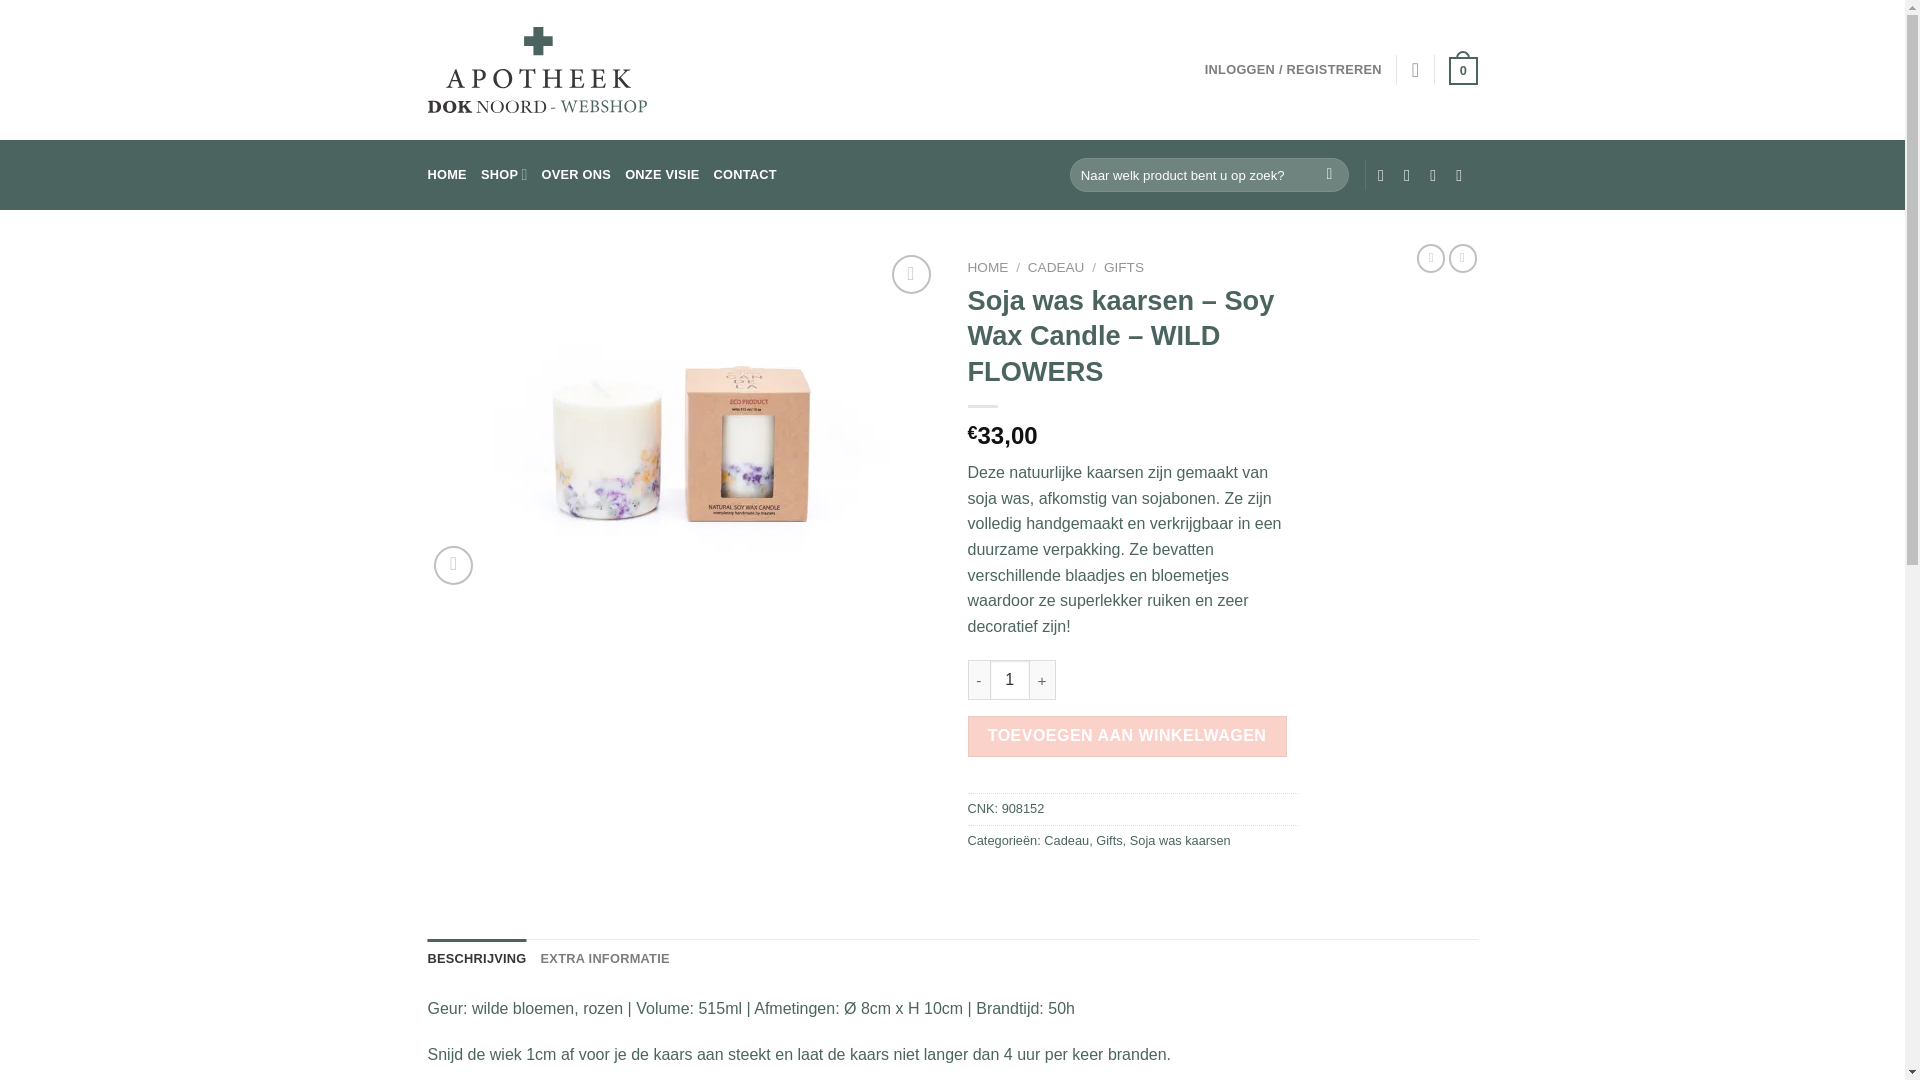  Describe the element at coordinates (1056, 268) in the screenshot. I see `CADEAU` at that location.